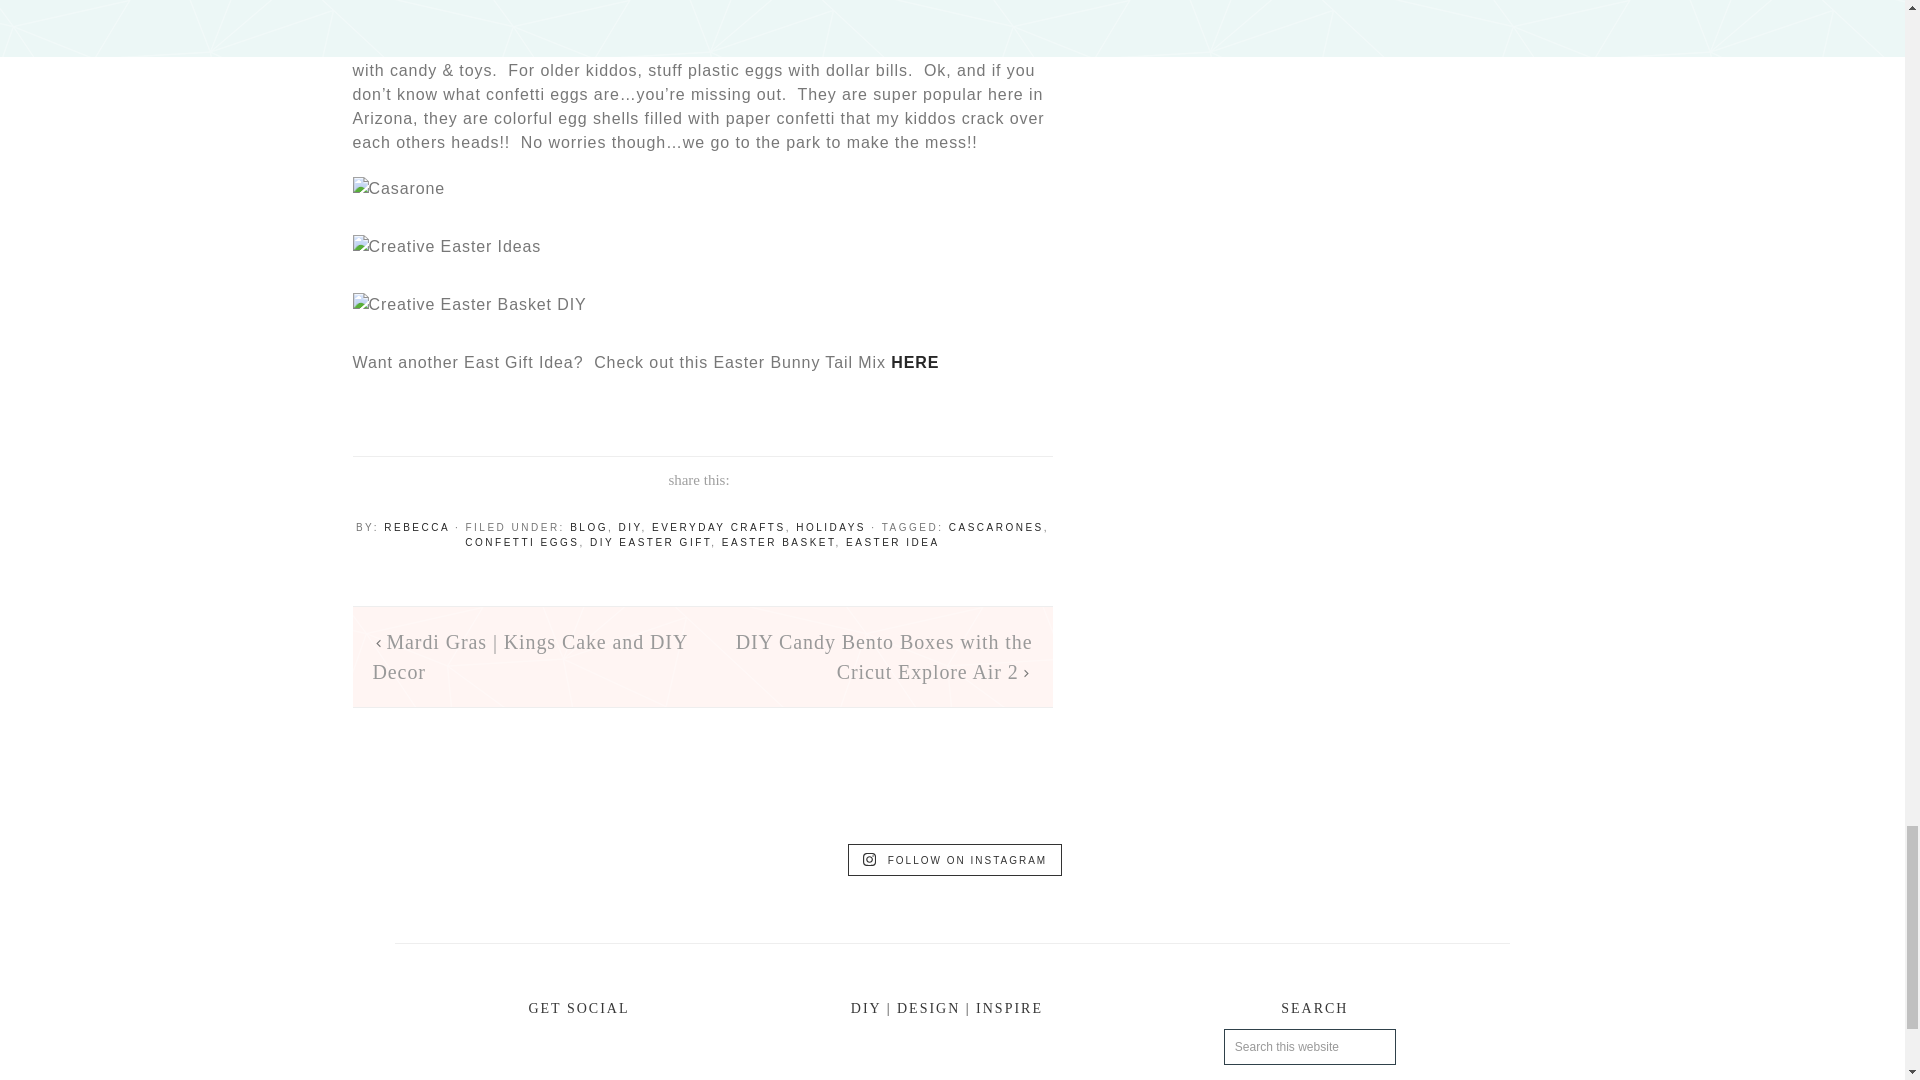 The height and width of the screenshot is (1080, 1920). Describe the element at coordinates (996, 527) in the screenshot. I see `CASCARONES` at that location.